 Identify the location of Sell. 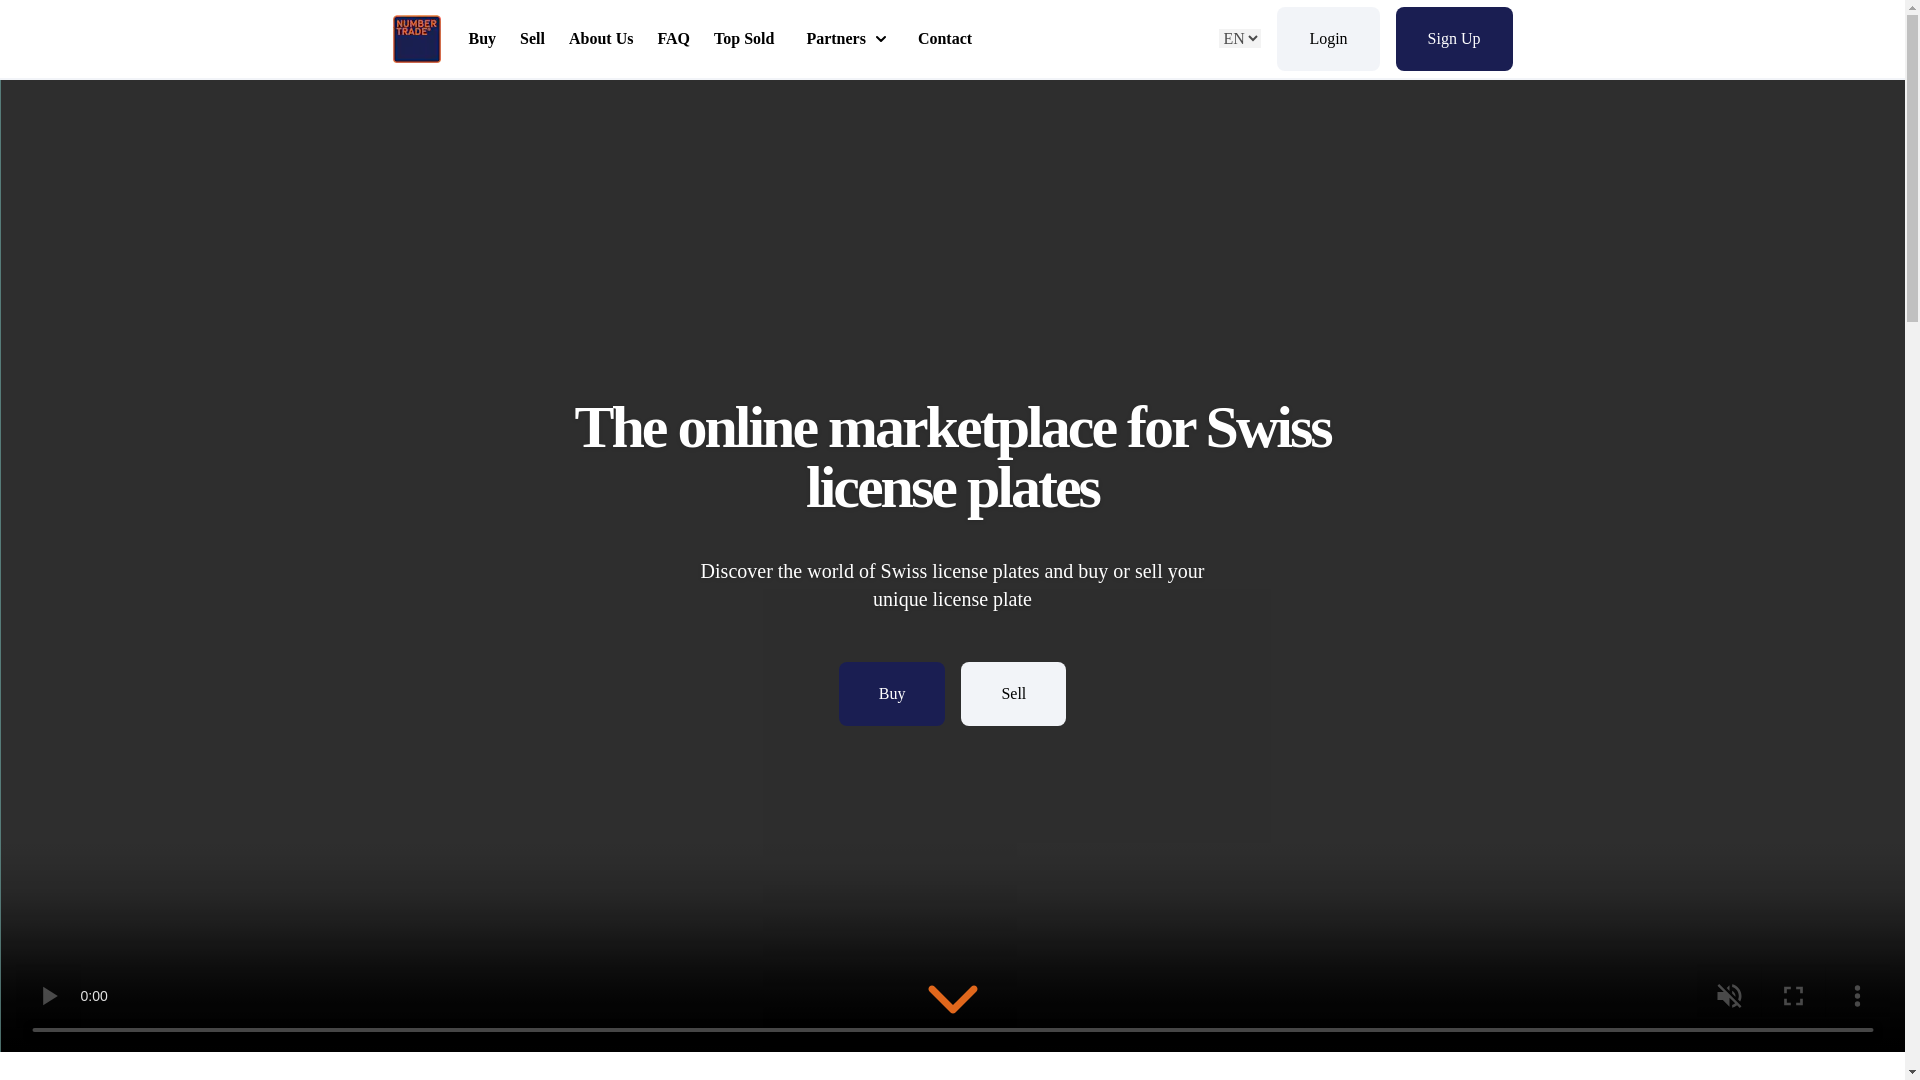
(892, 694).